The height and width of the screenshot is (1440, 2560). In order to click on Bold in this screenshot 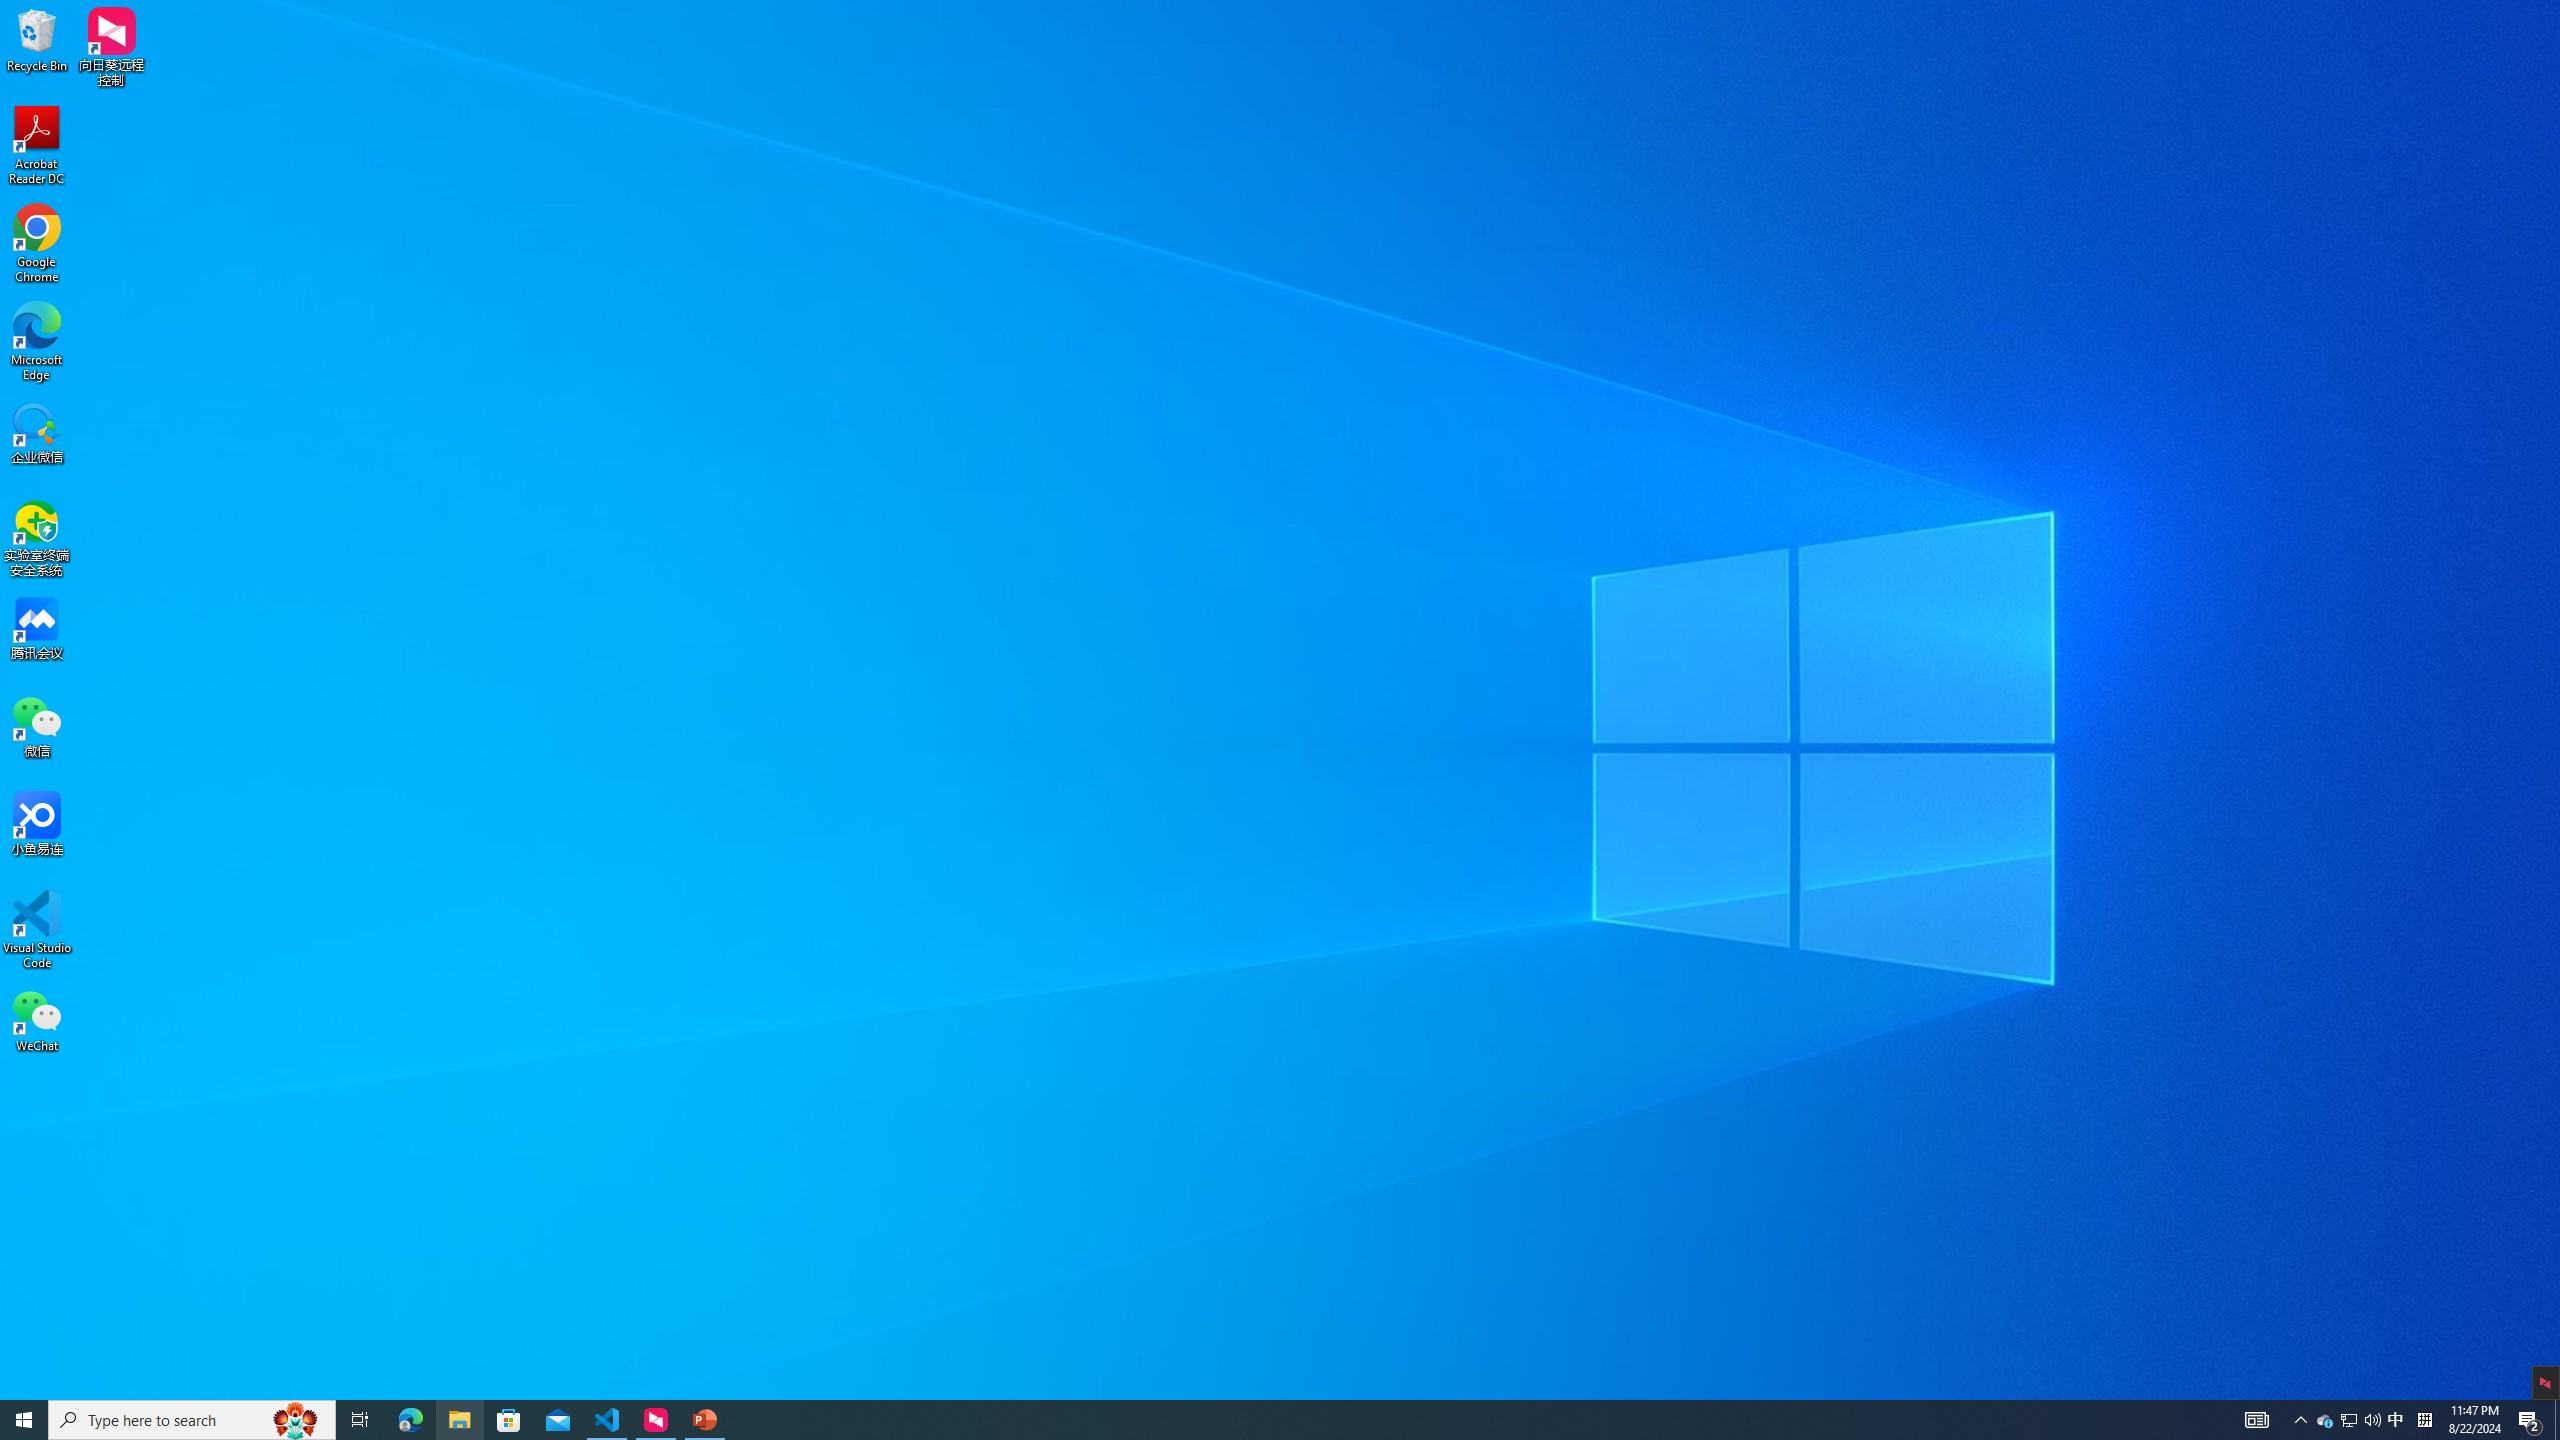, I will do `click(320, 120)`.